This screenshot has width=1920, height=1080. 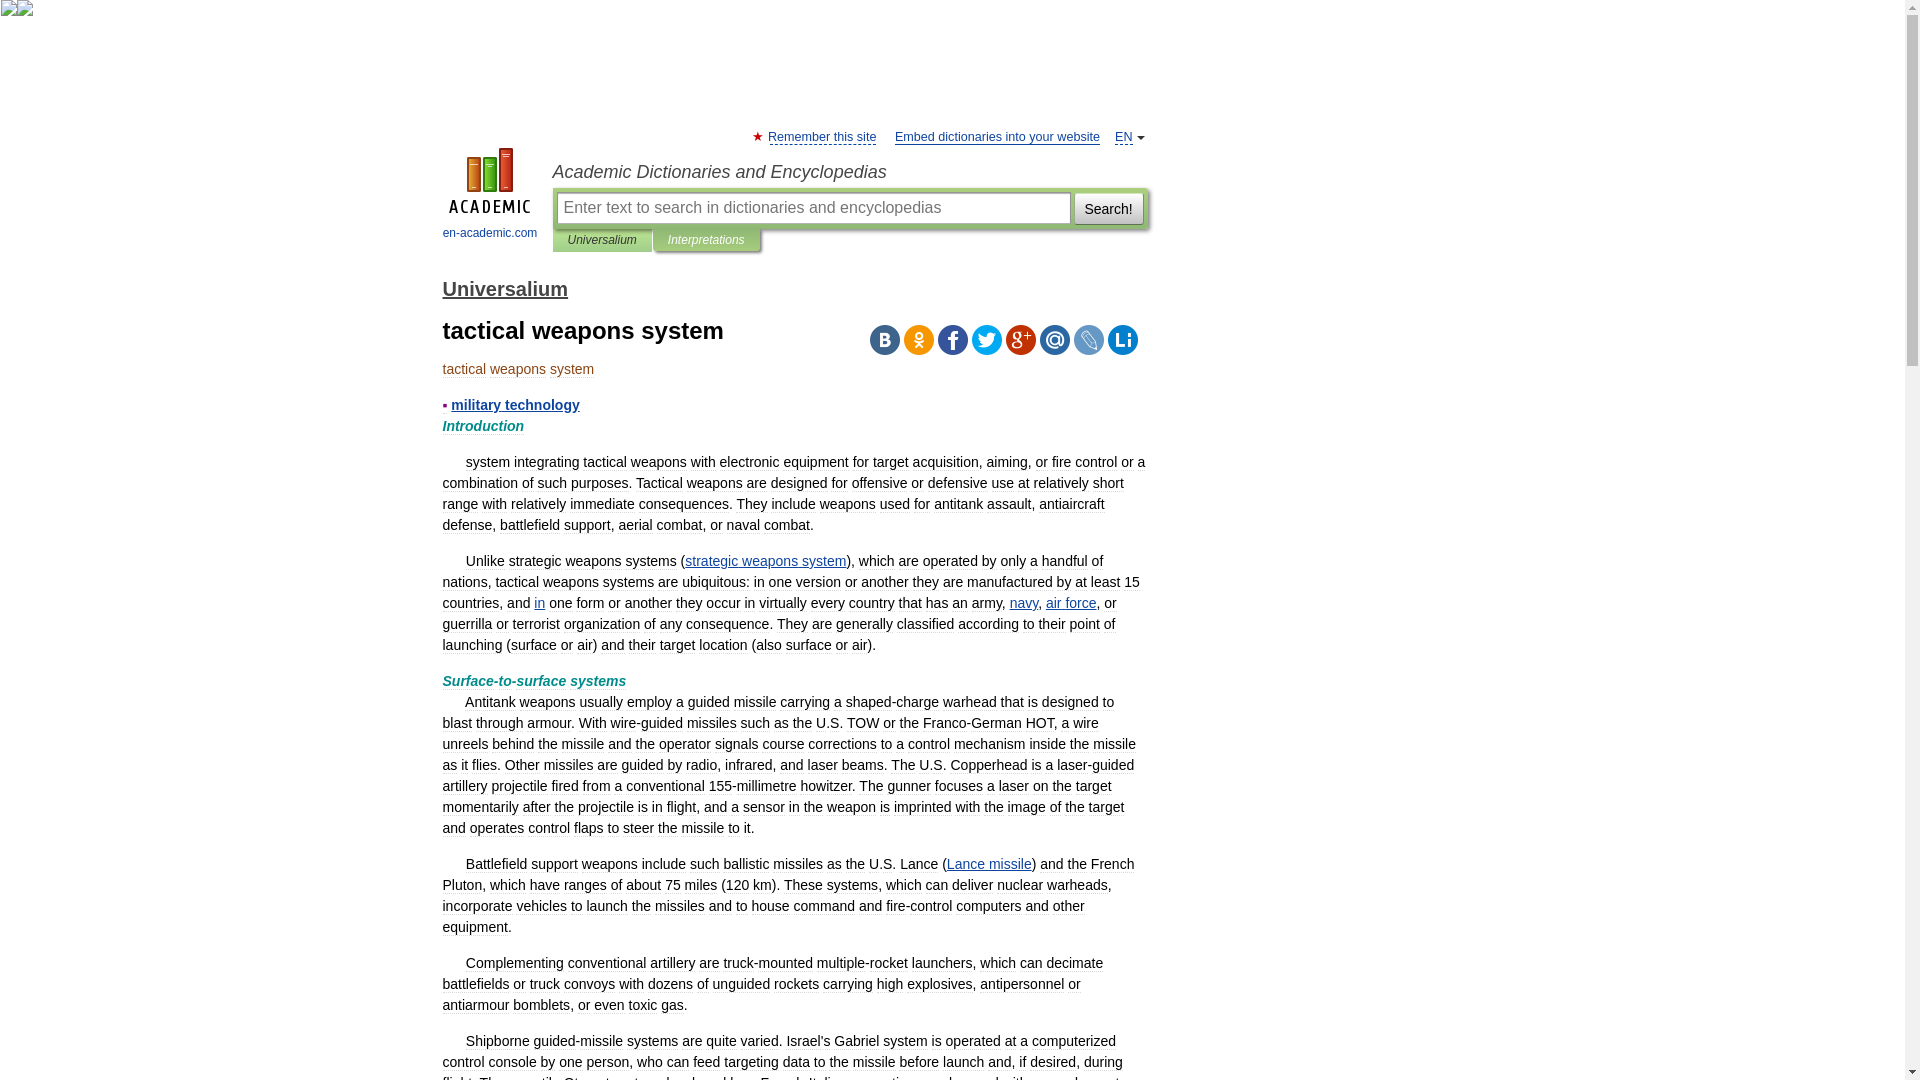 What do you see at coordinates (490, 196) in the screenshot?
I see `en-academic.com` at bounding box center [490, 196].